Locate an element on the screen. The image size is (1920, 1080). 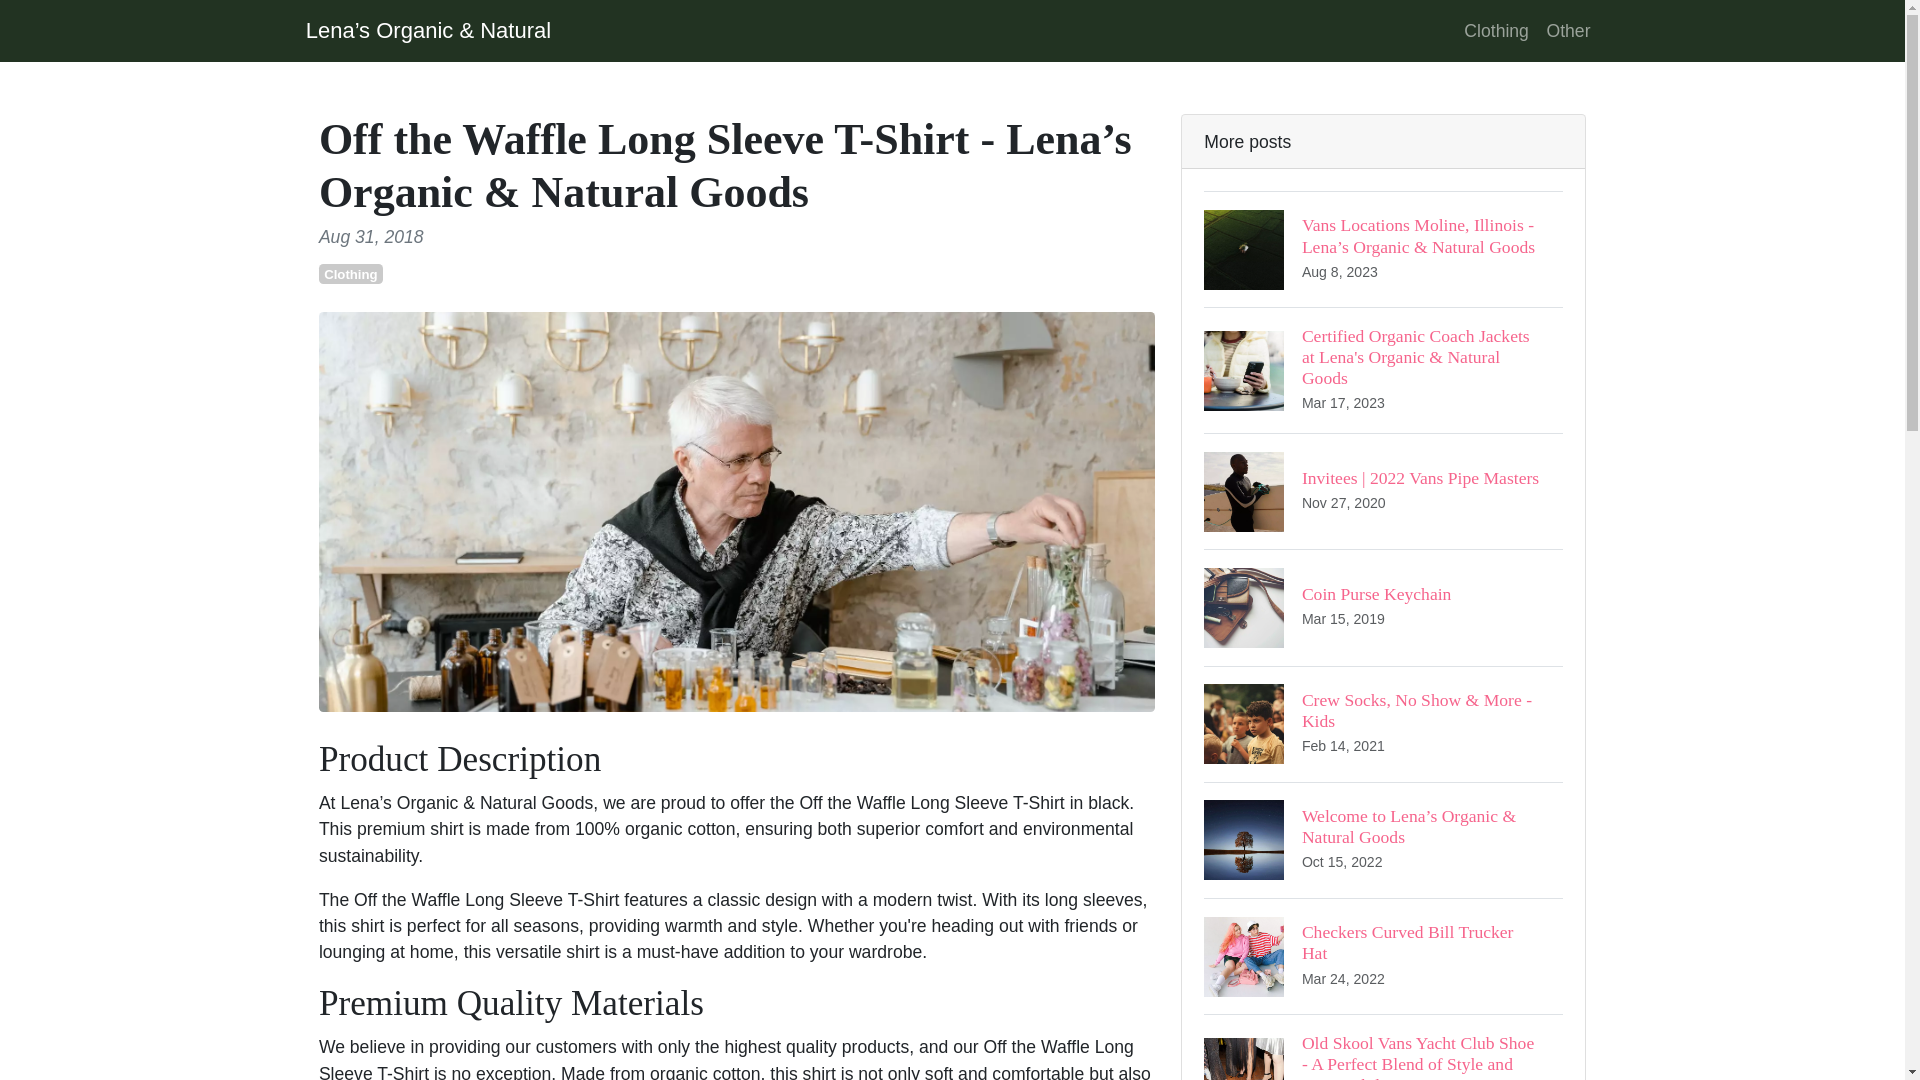
Clothing is located at coordinates (1496, 30).